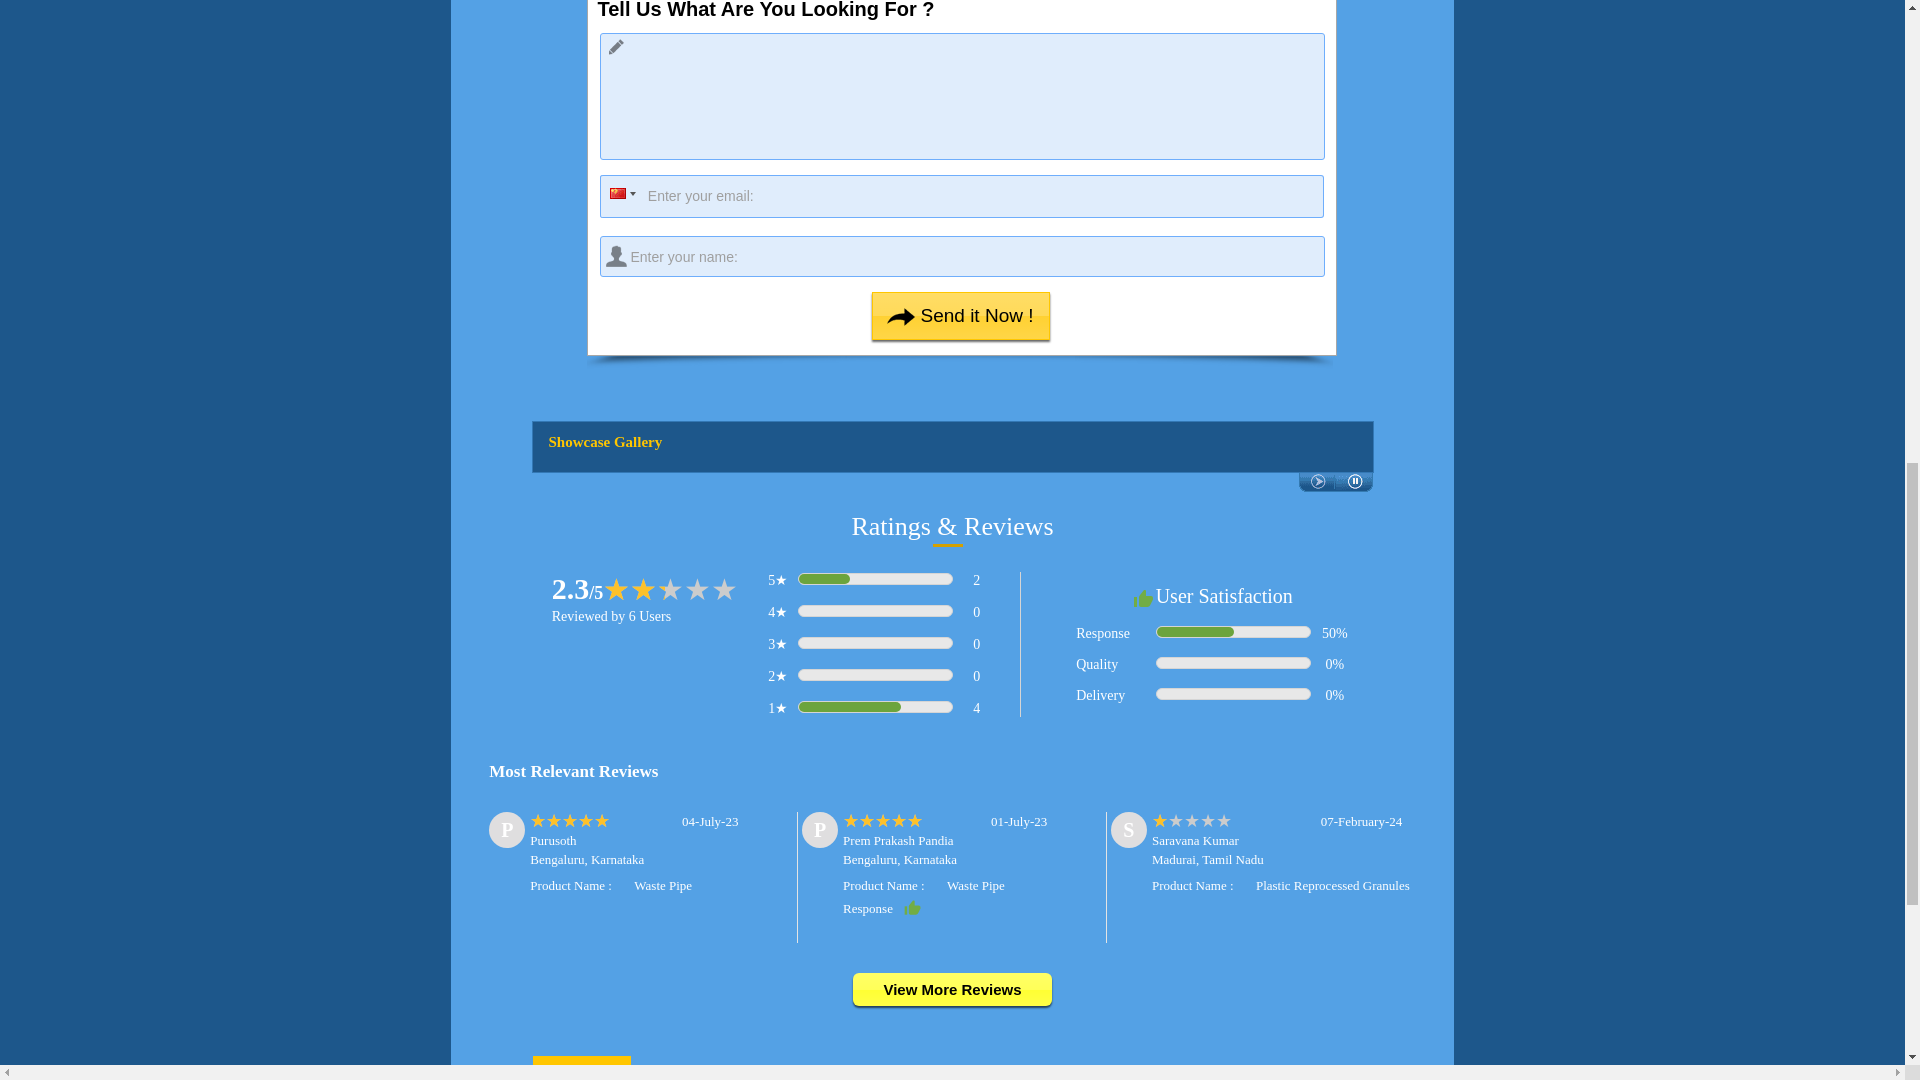 The width and height of the screenshot is (1920, 1080). What do you see at coordinates (951, 990) in the screenshot?
I see `View More Reviews` at bounding box center [951, 990].